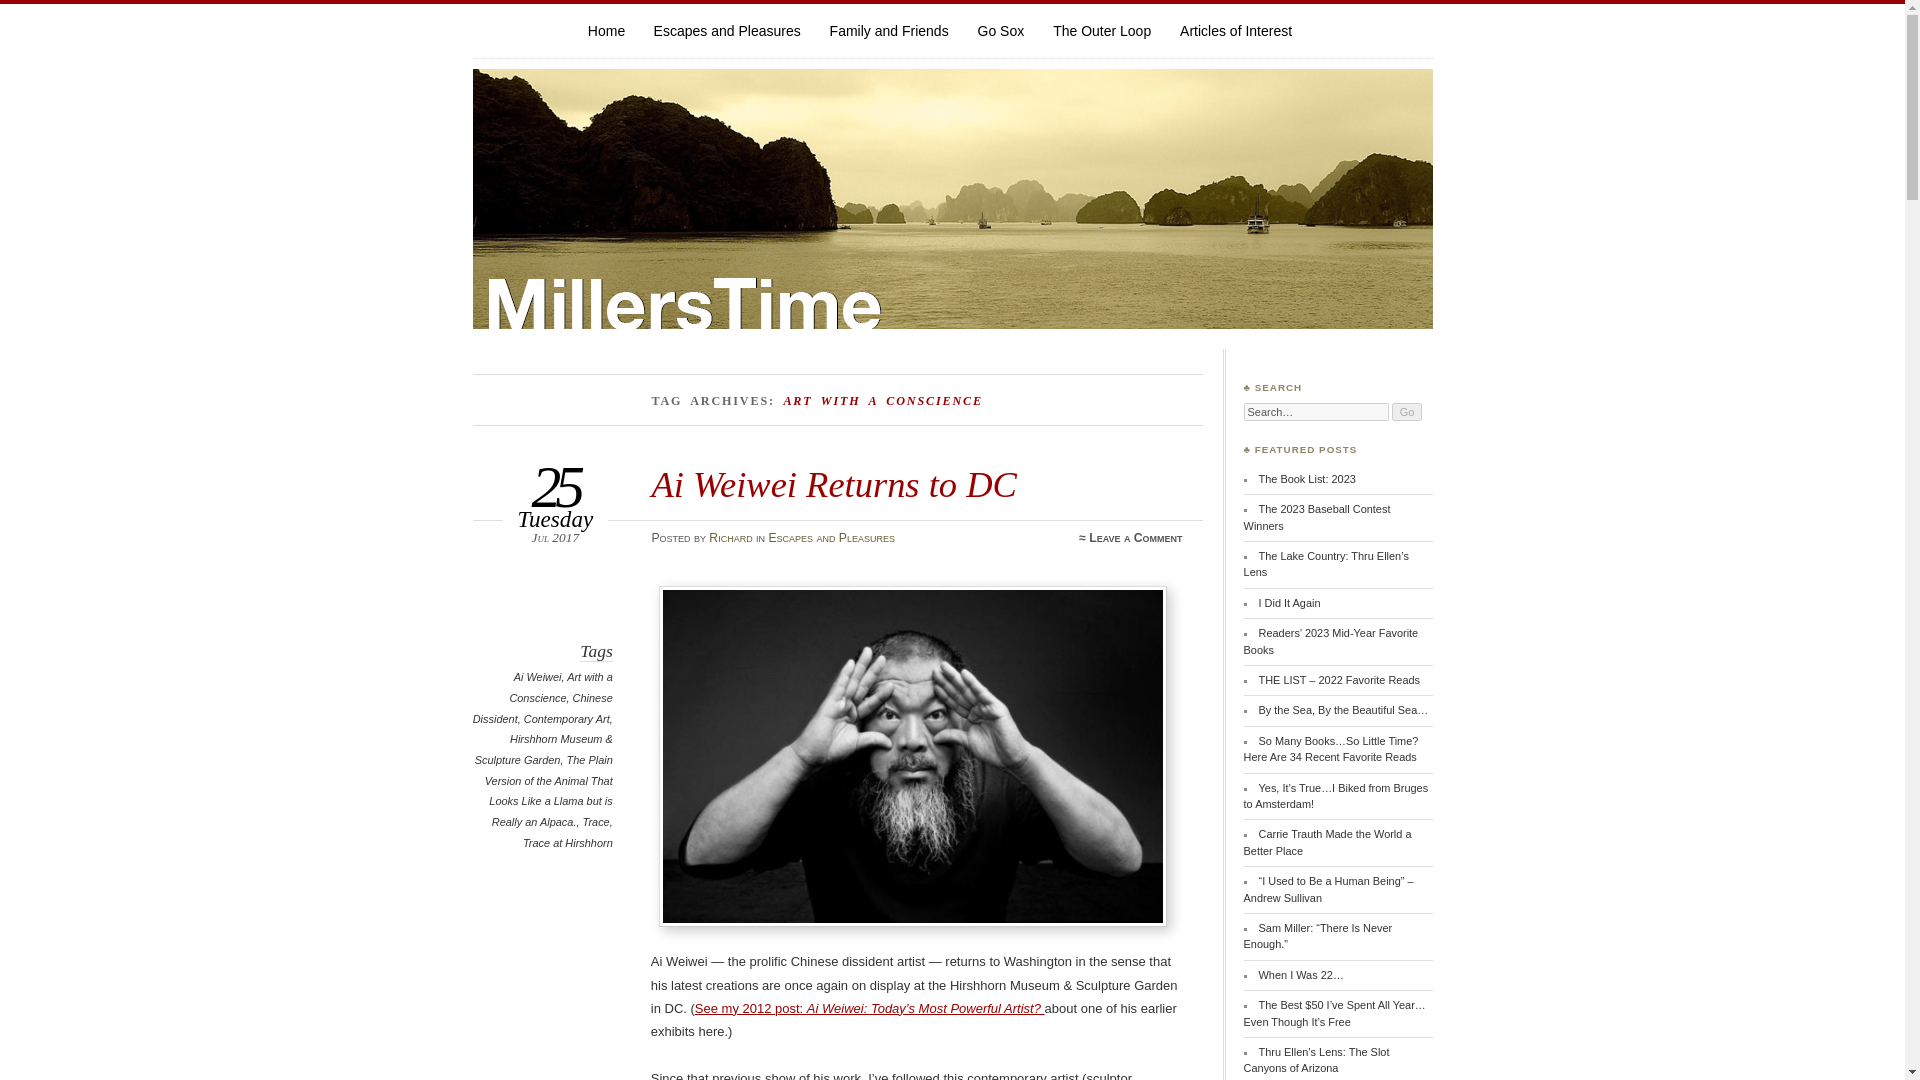 Image resolution: width=1920 pixels, height=1080 pixels. Describe the element at coordinates (1290, 603) in the screenshot. I see `Permanent Link: I Did It Again` at that location.